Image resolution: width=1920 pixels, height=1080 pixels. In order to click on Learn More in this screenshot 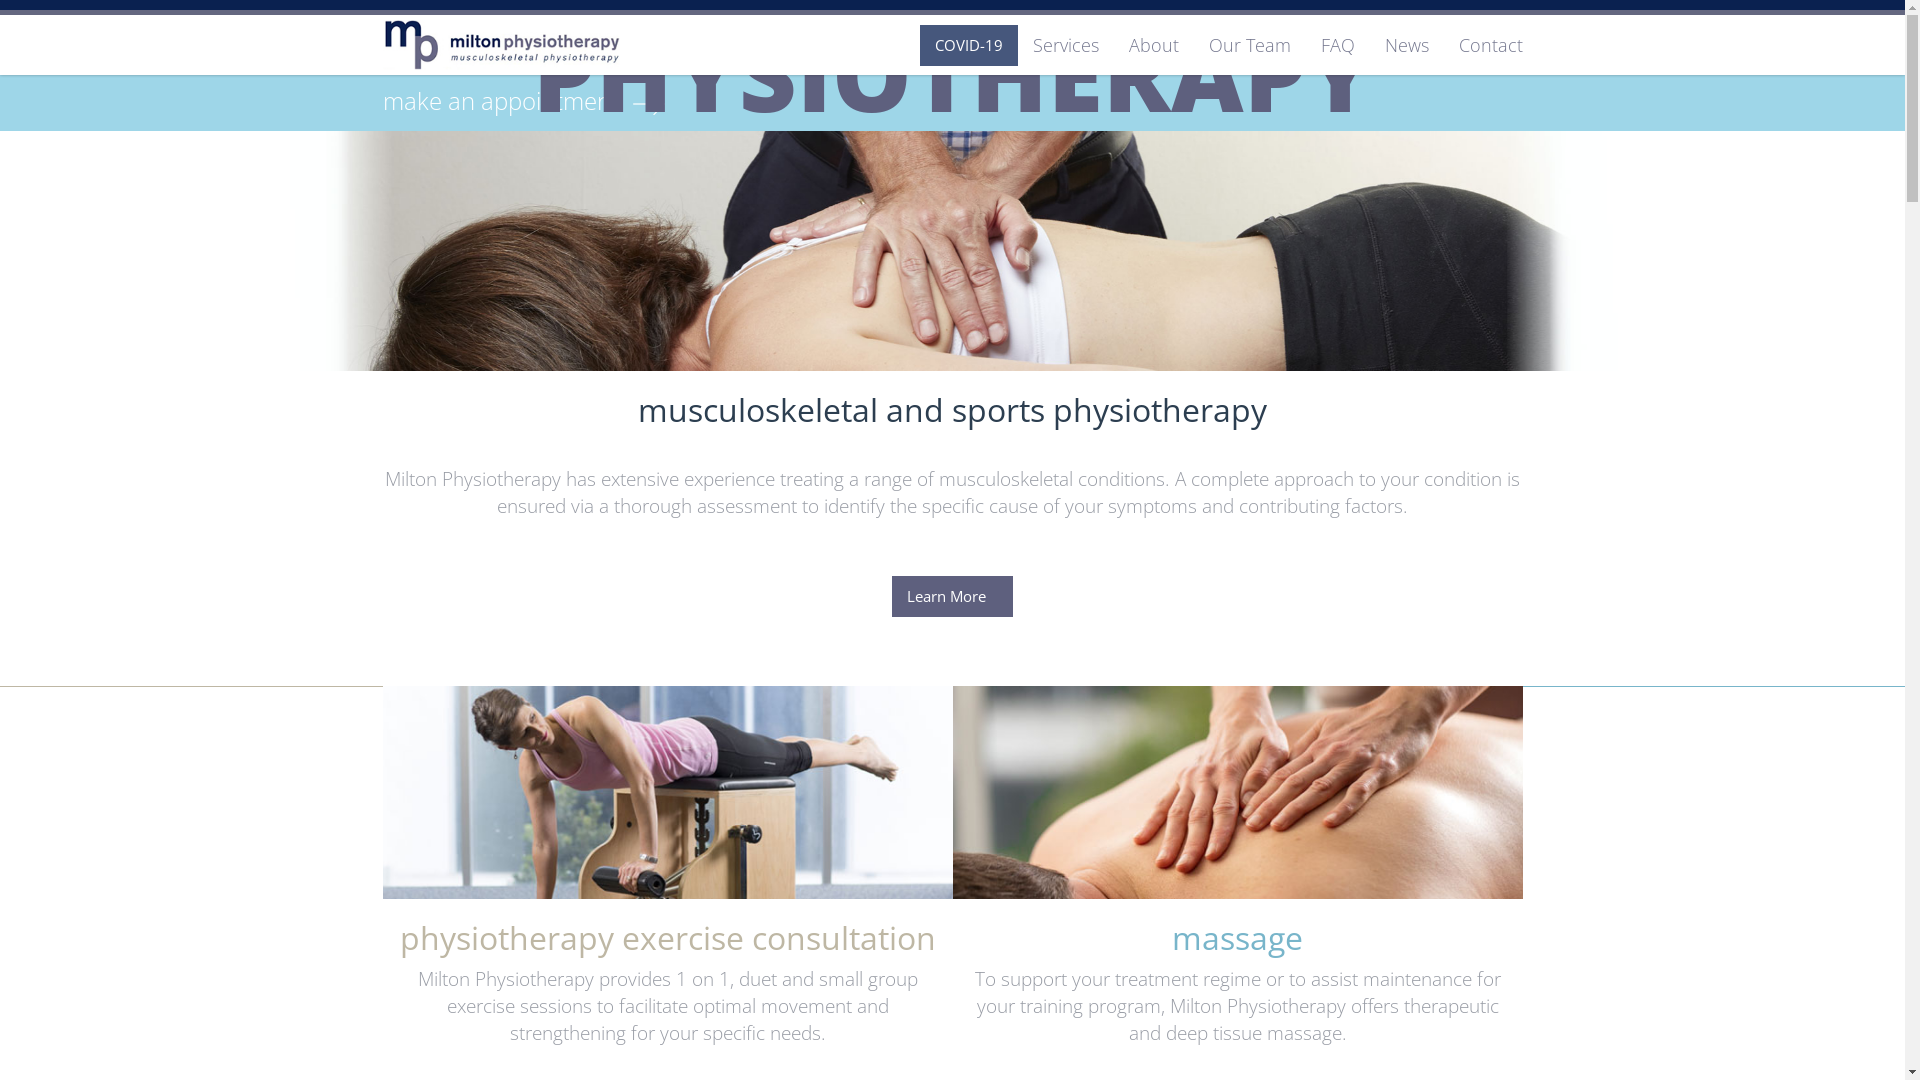, I will do `click(953, 254)`.